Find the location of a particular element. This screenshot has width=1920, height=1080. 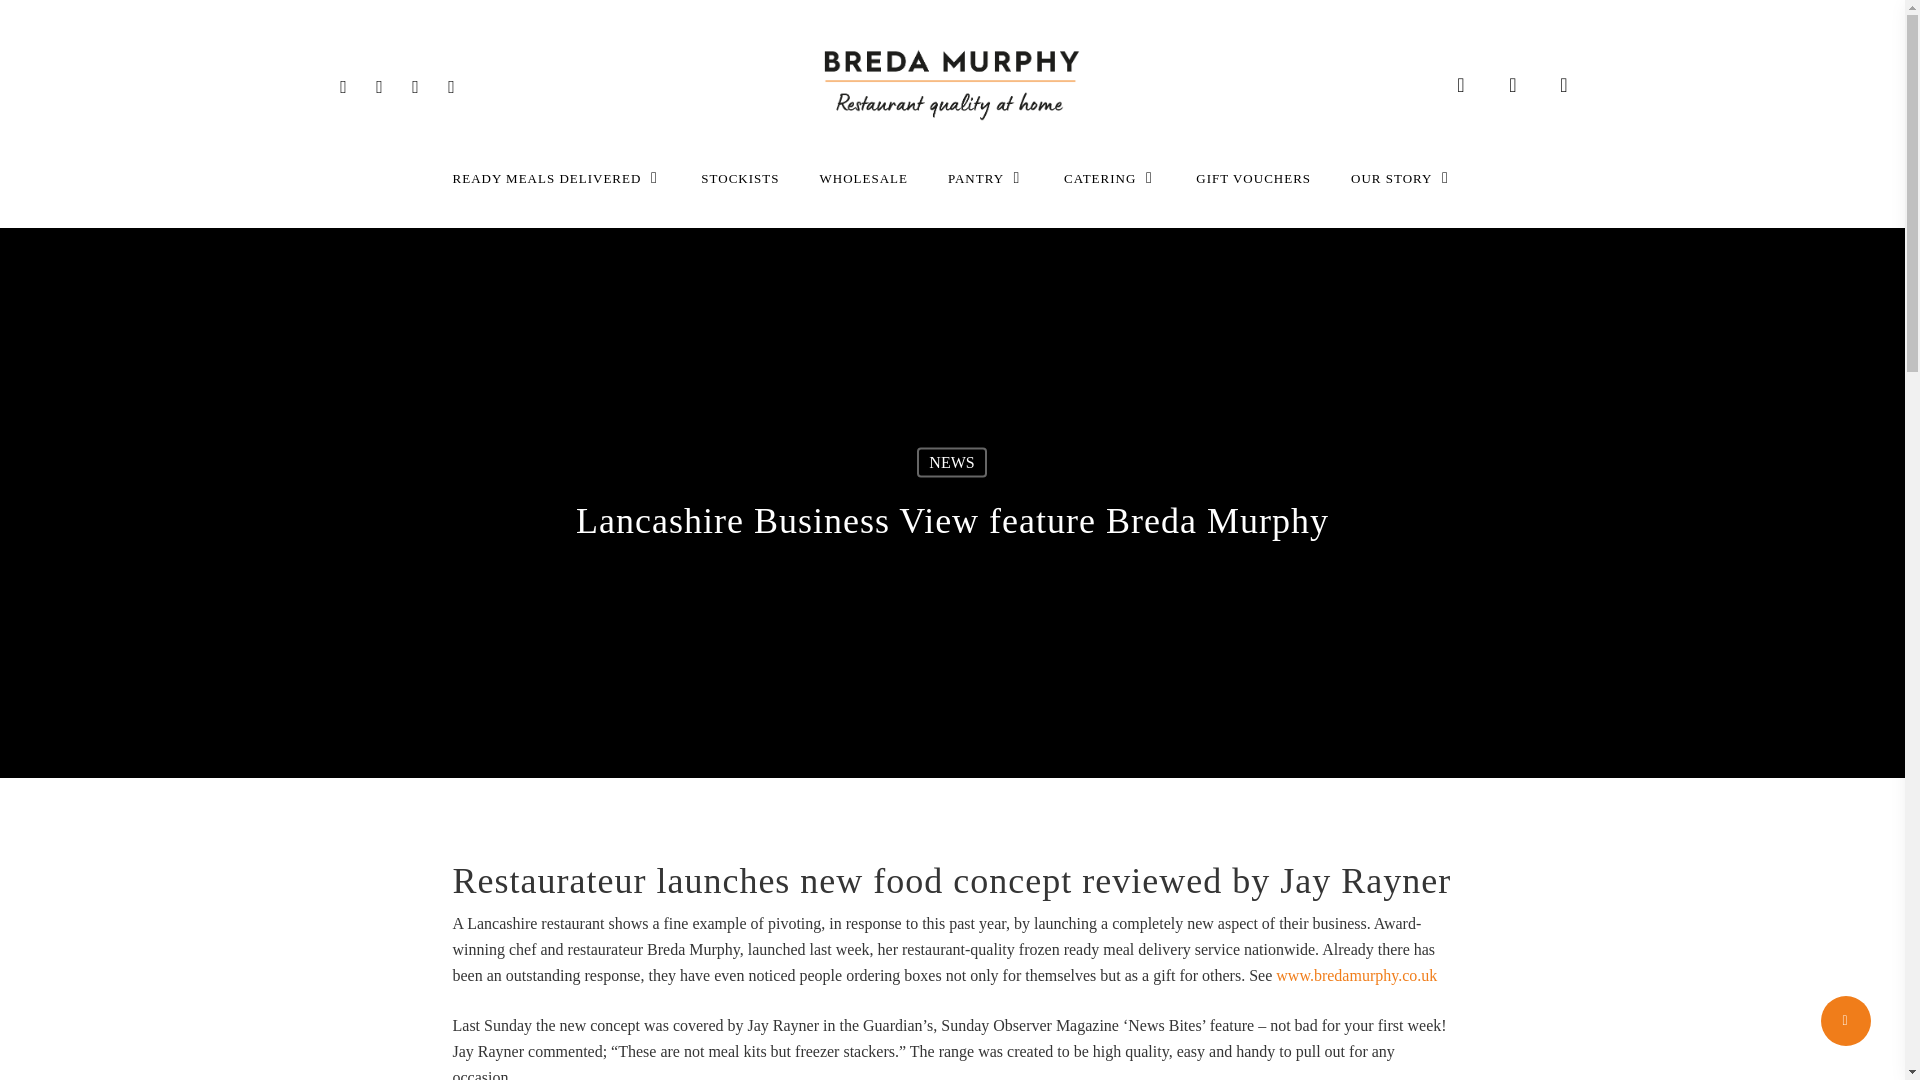

account is located at coordinates (1512, 84).